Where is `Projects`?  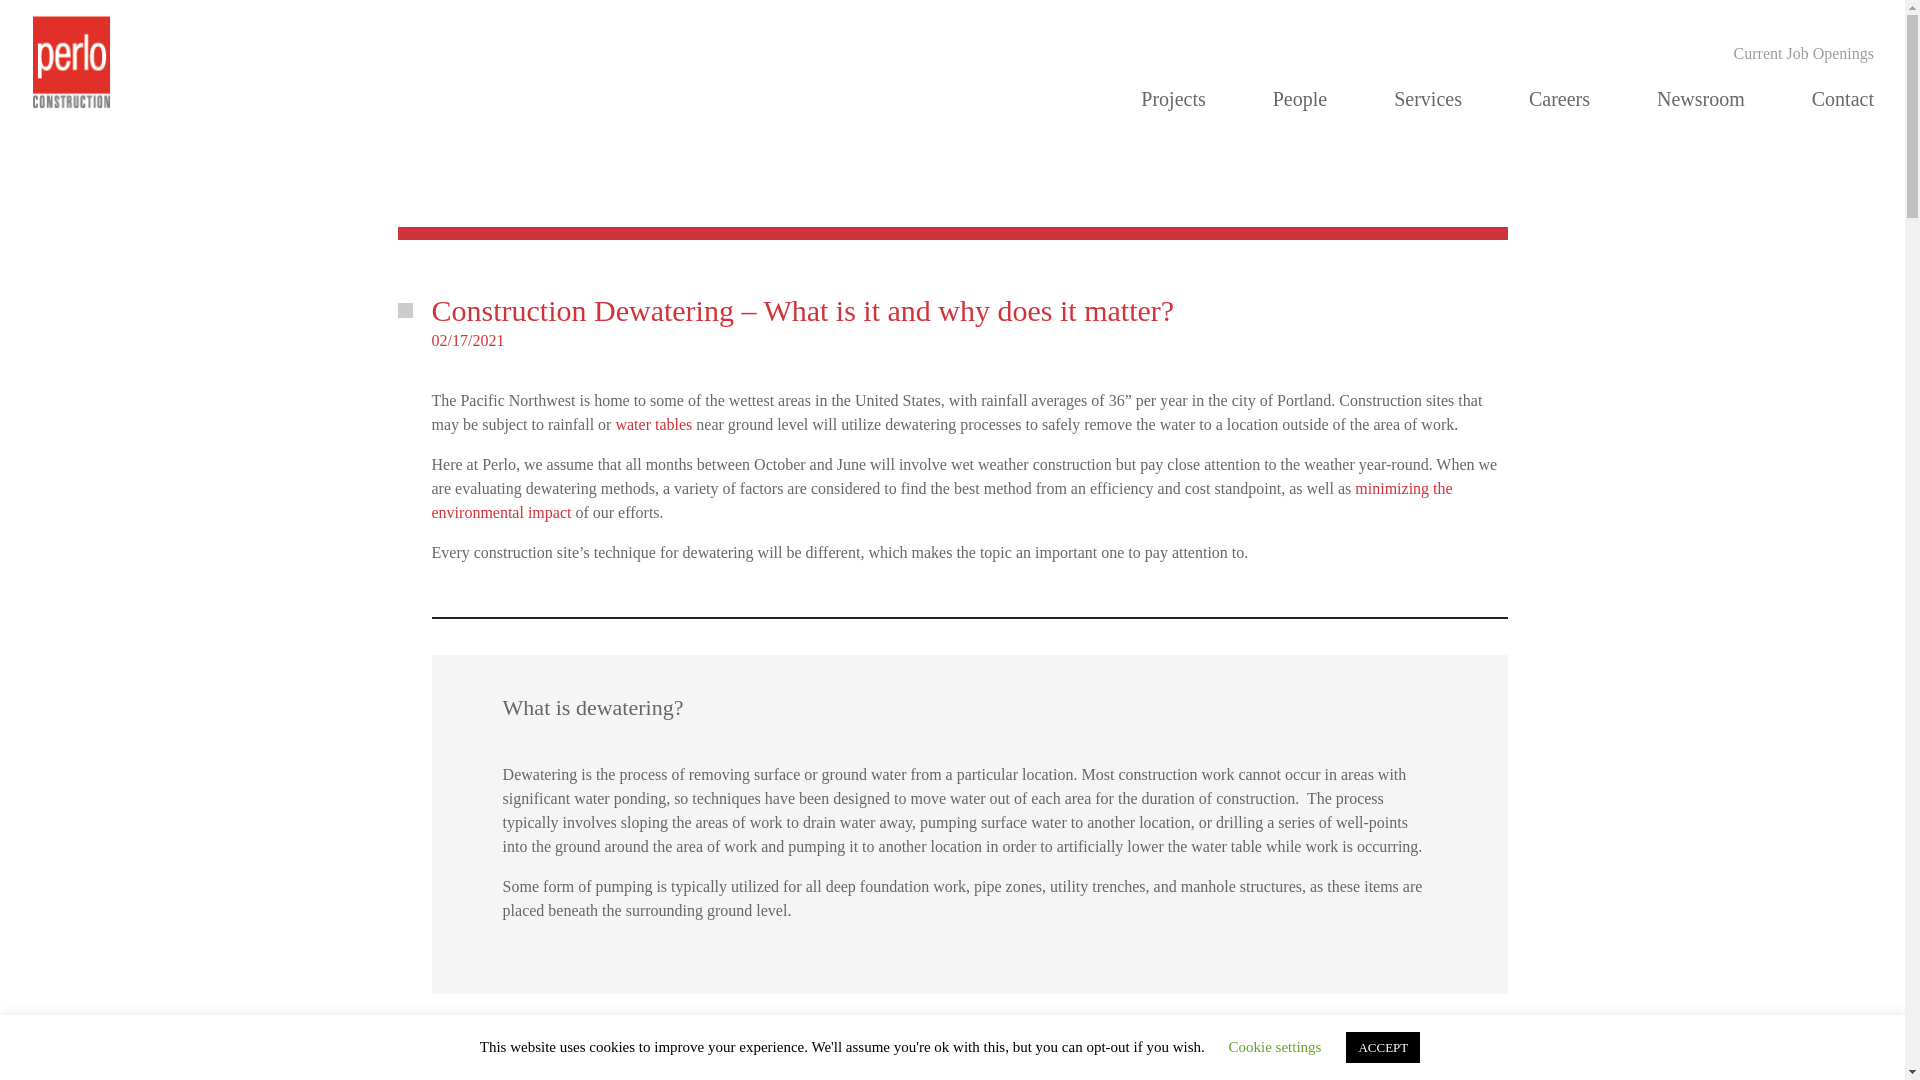
Projects is located at coordinates (1172, 99).